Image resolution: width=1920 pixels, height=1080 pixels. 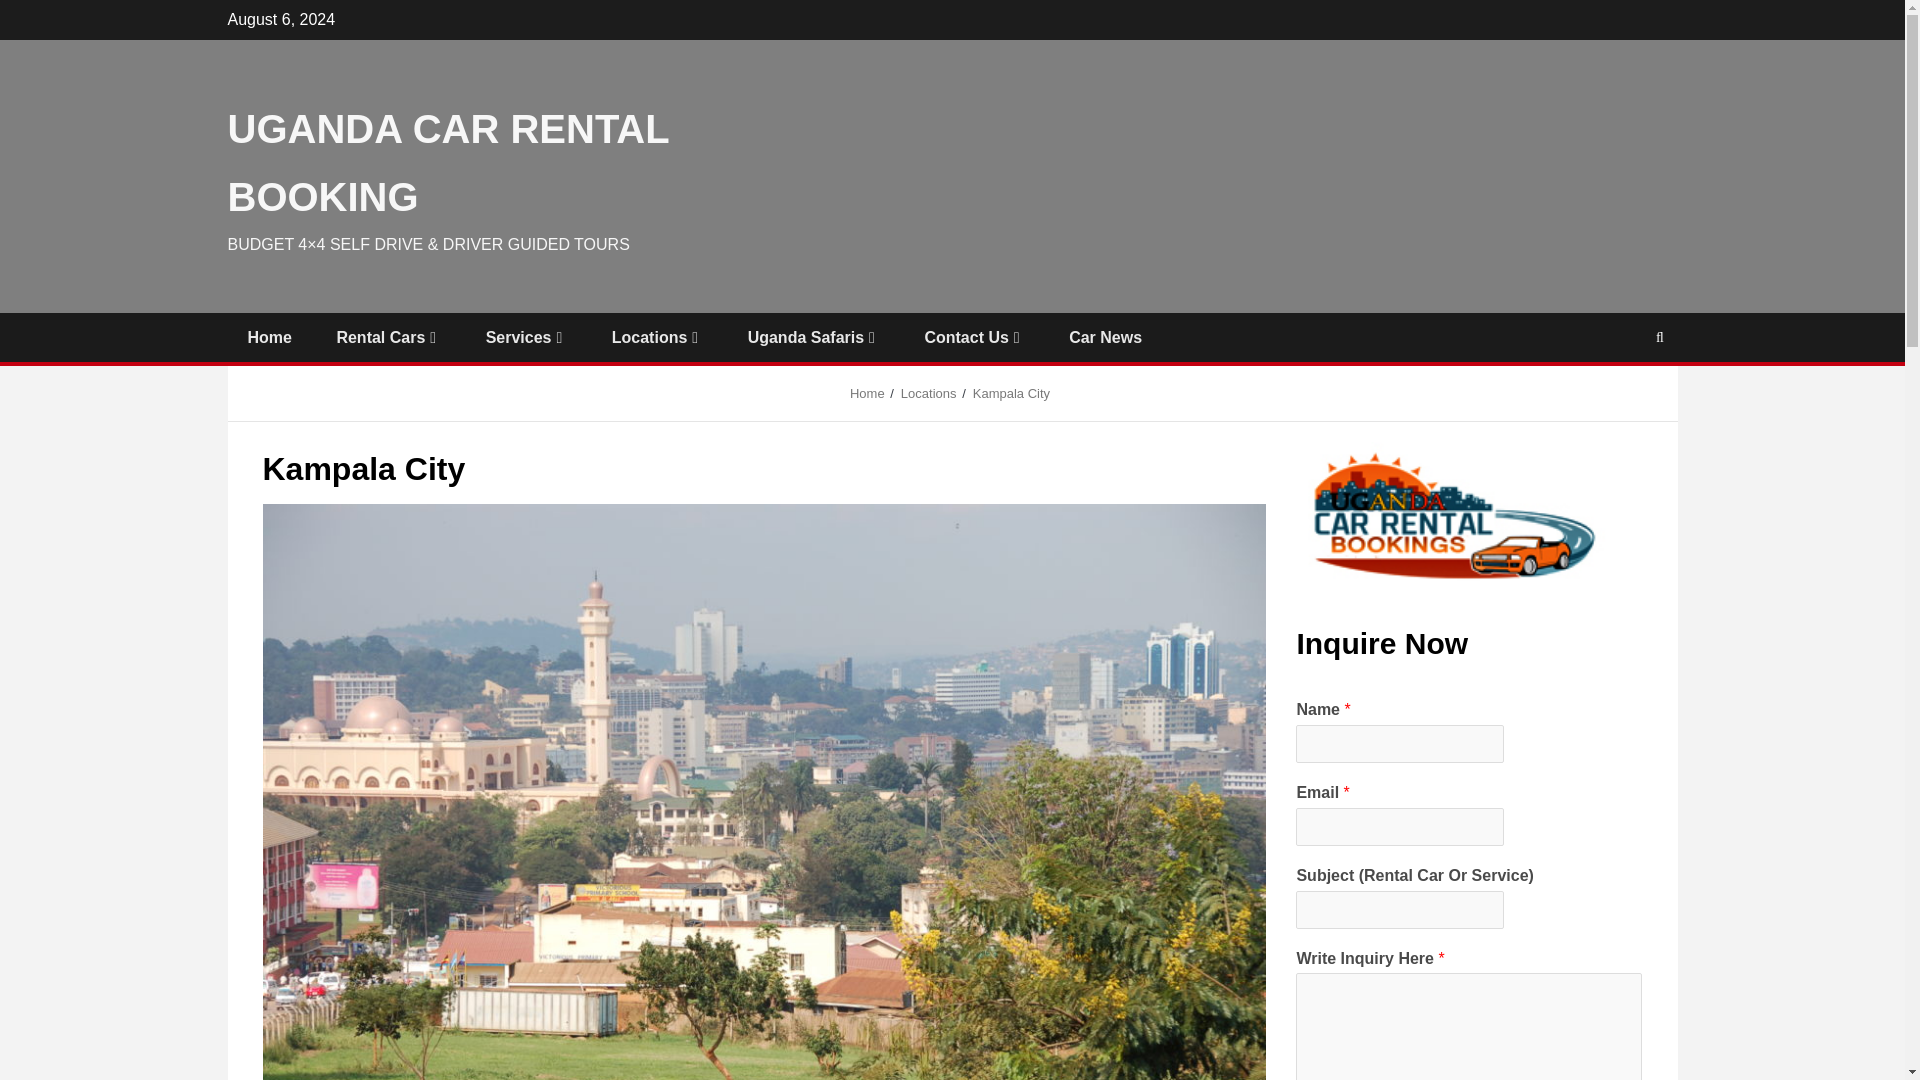 I want to click on Rental Cars, so click(x=388, y=337).